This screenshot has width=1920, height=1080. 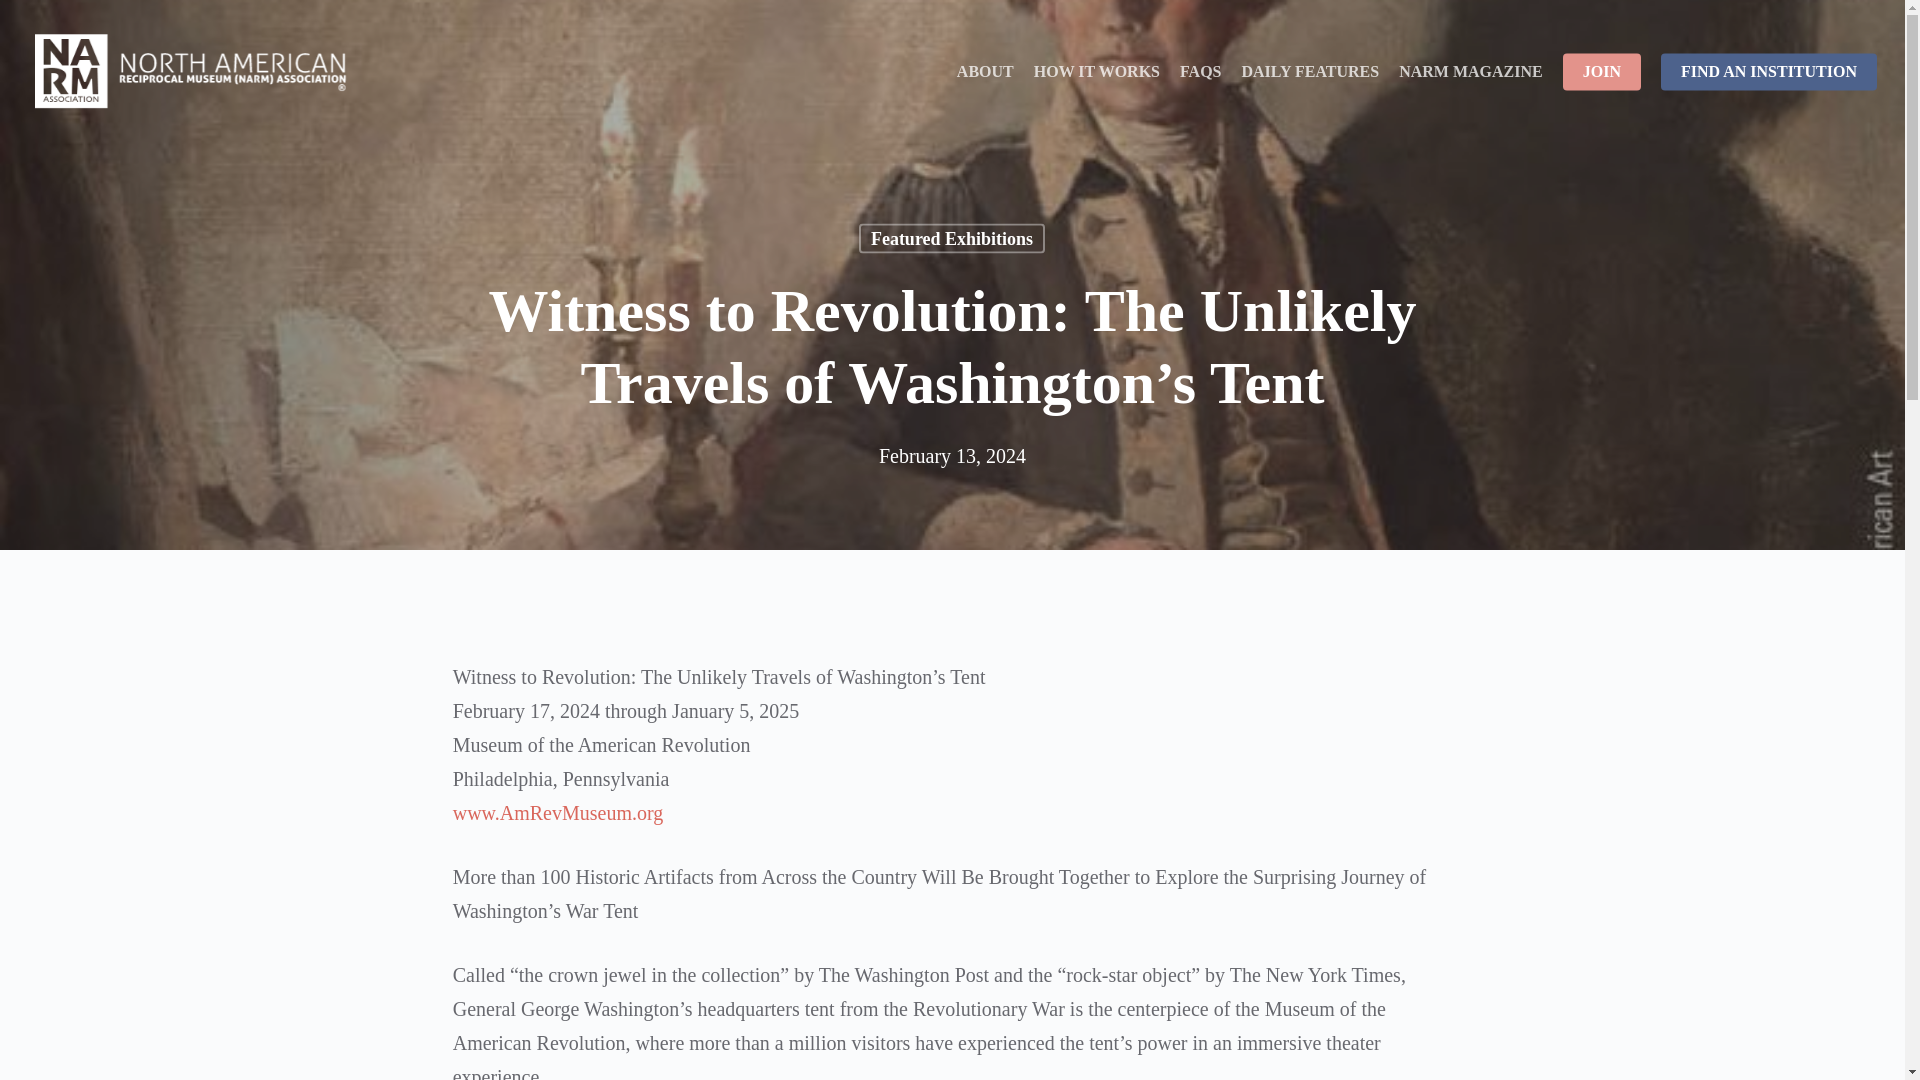 I want to click on DAILY FEATURES, so click(x=1311, y=71).